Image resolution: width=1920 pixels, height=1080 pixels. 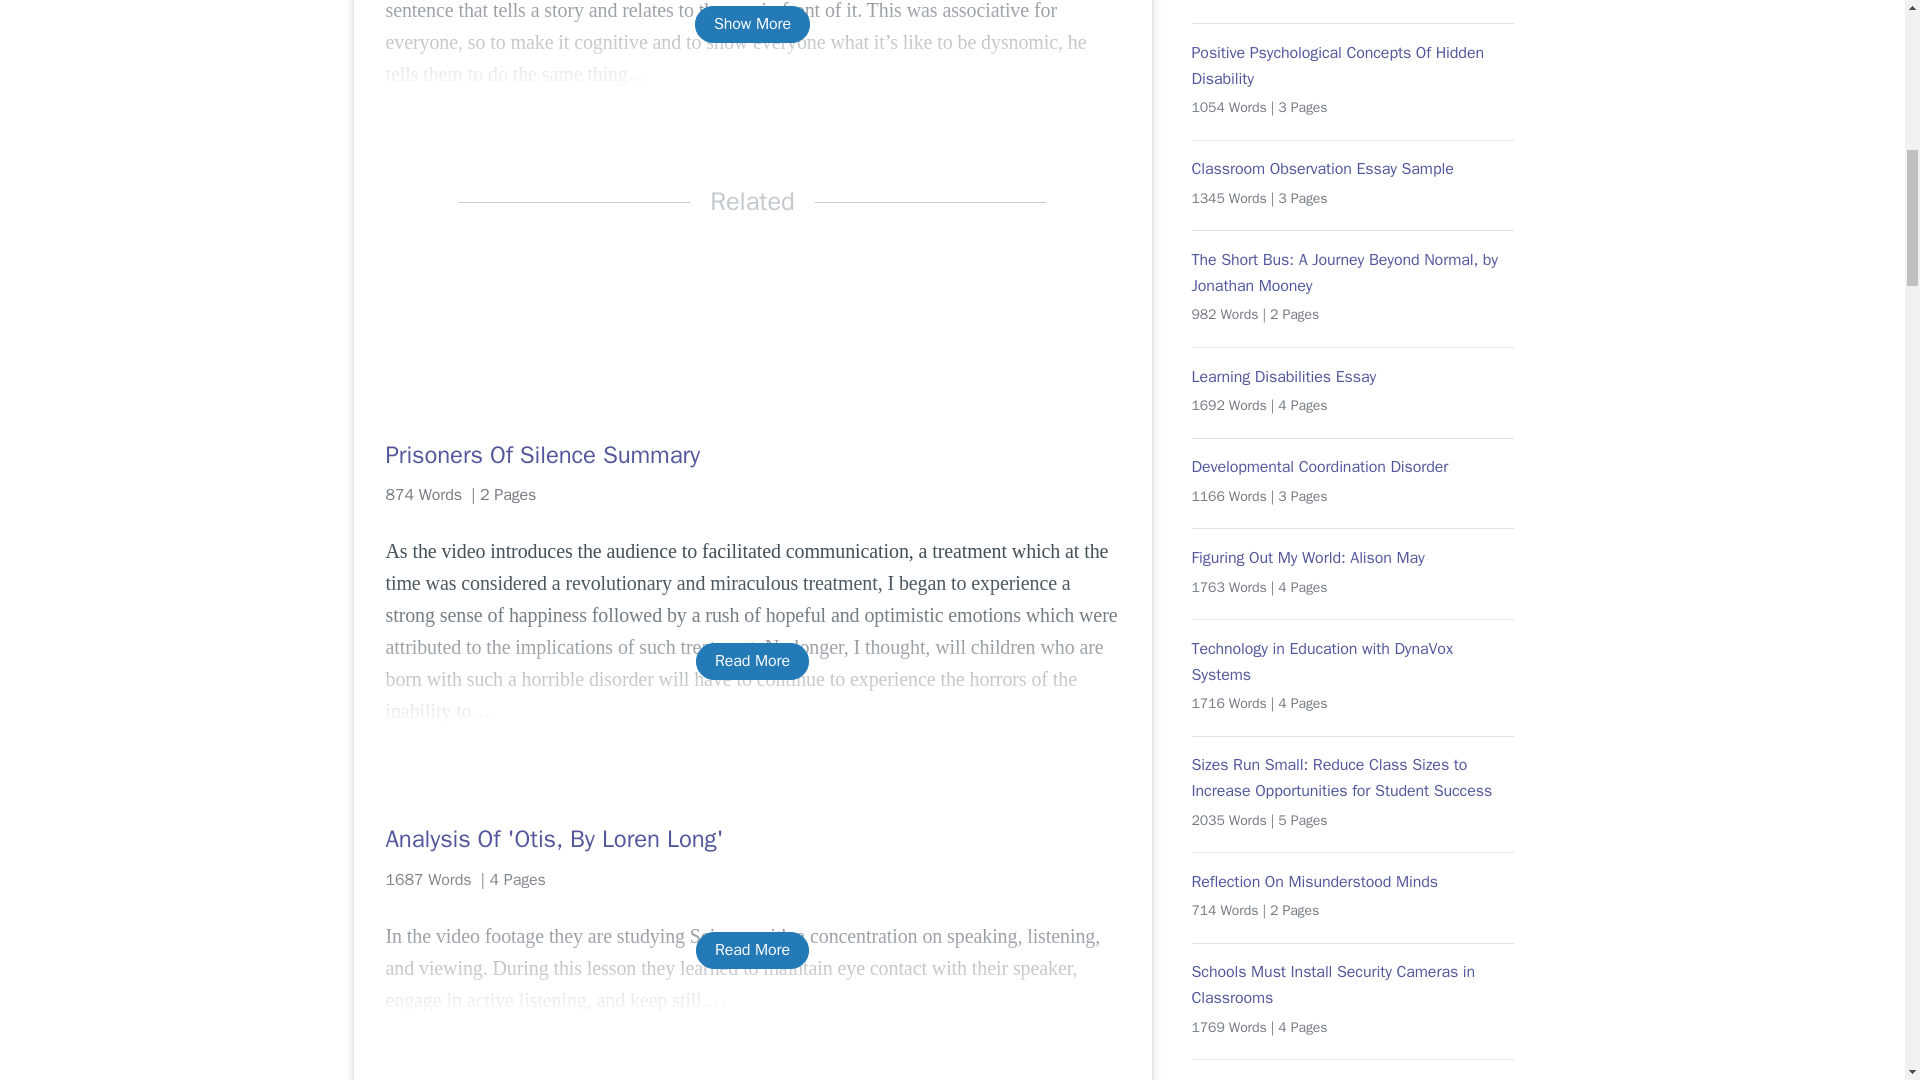 What do you see at coordinates (752, 454) in the screenshot?
I see `Prisoners Of Silence Summary` at bounding box center [752, 454].